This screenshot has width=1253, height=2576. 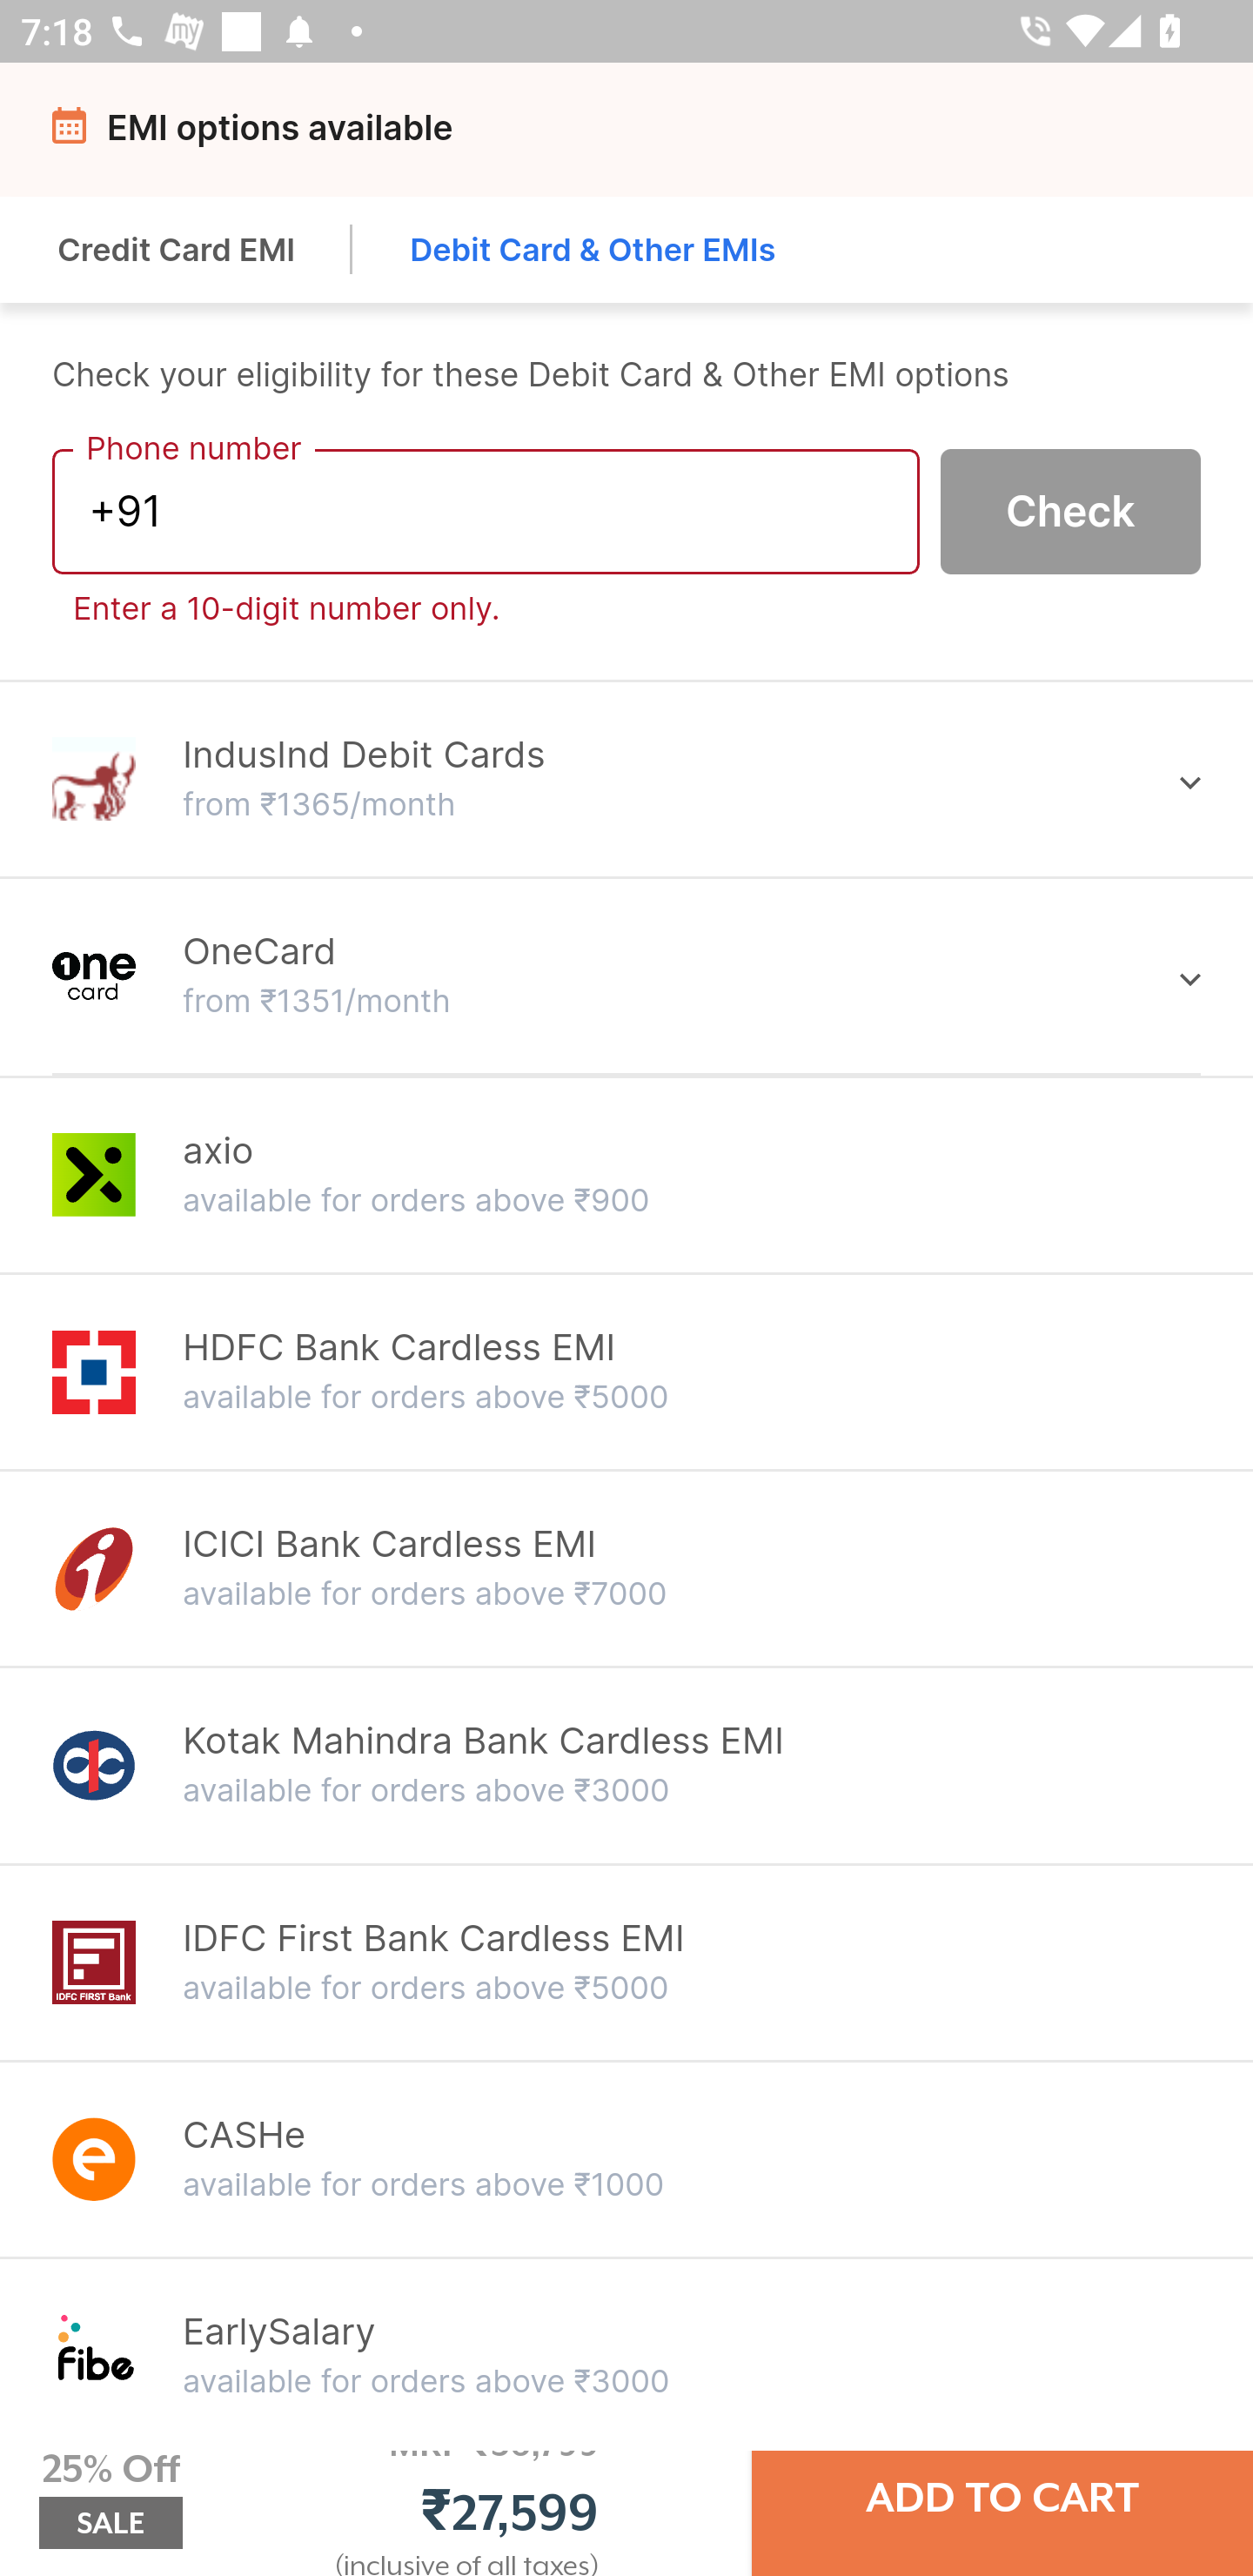 I want to click on ADD TO CART, so click(x=1002, y=2498).